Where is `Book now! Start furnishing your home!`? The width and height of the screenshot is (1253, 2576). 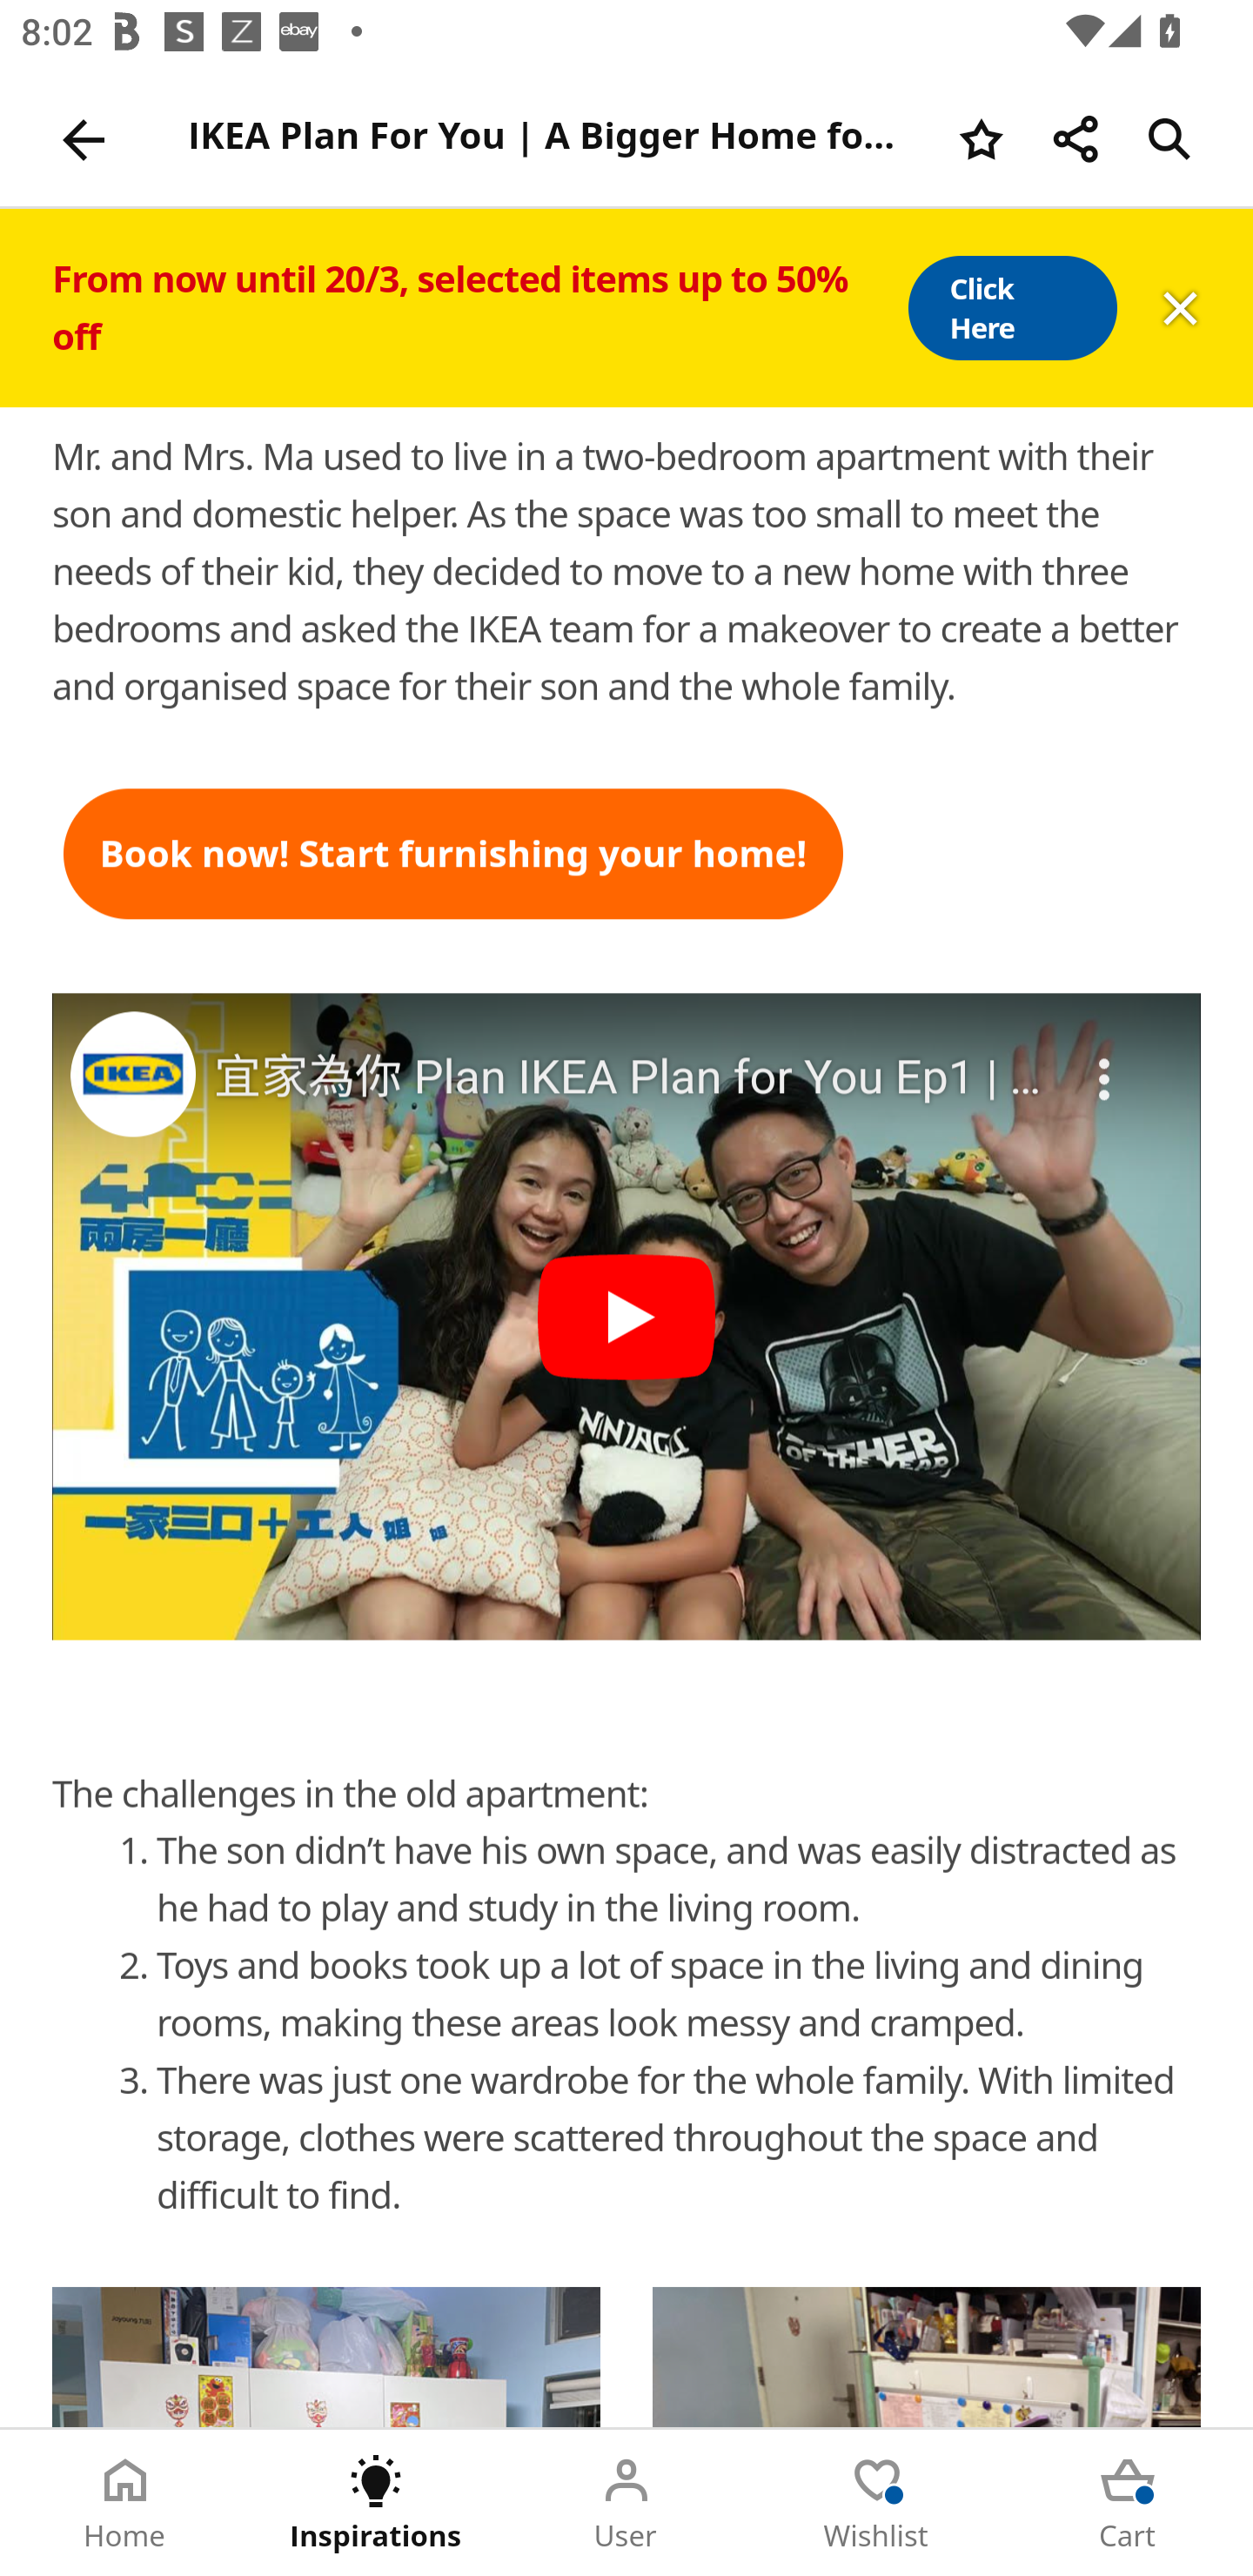
Book now! Start furnishing your home! is located at coordinates (454, 855).